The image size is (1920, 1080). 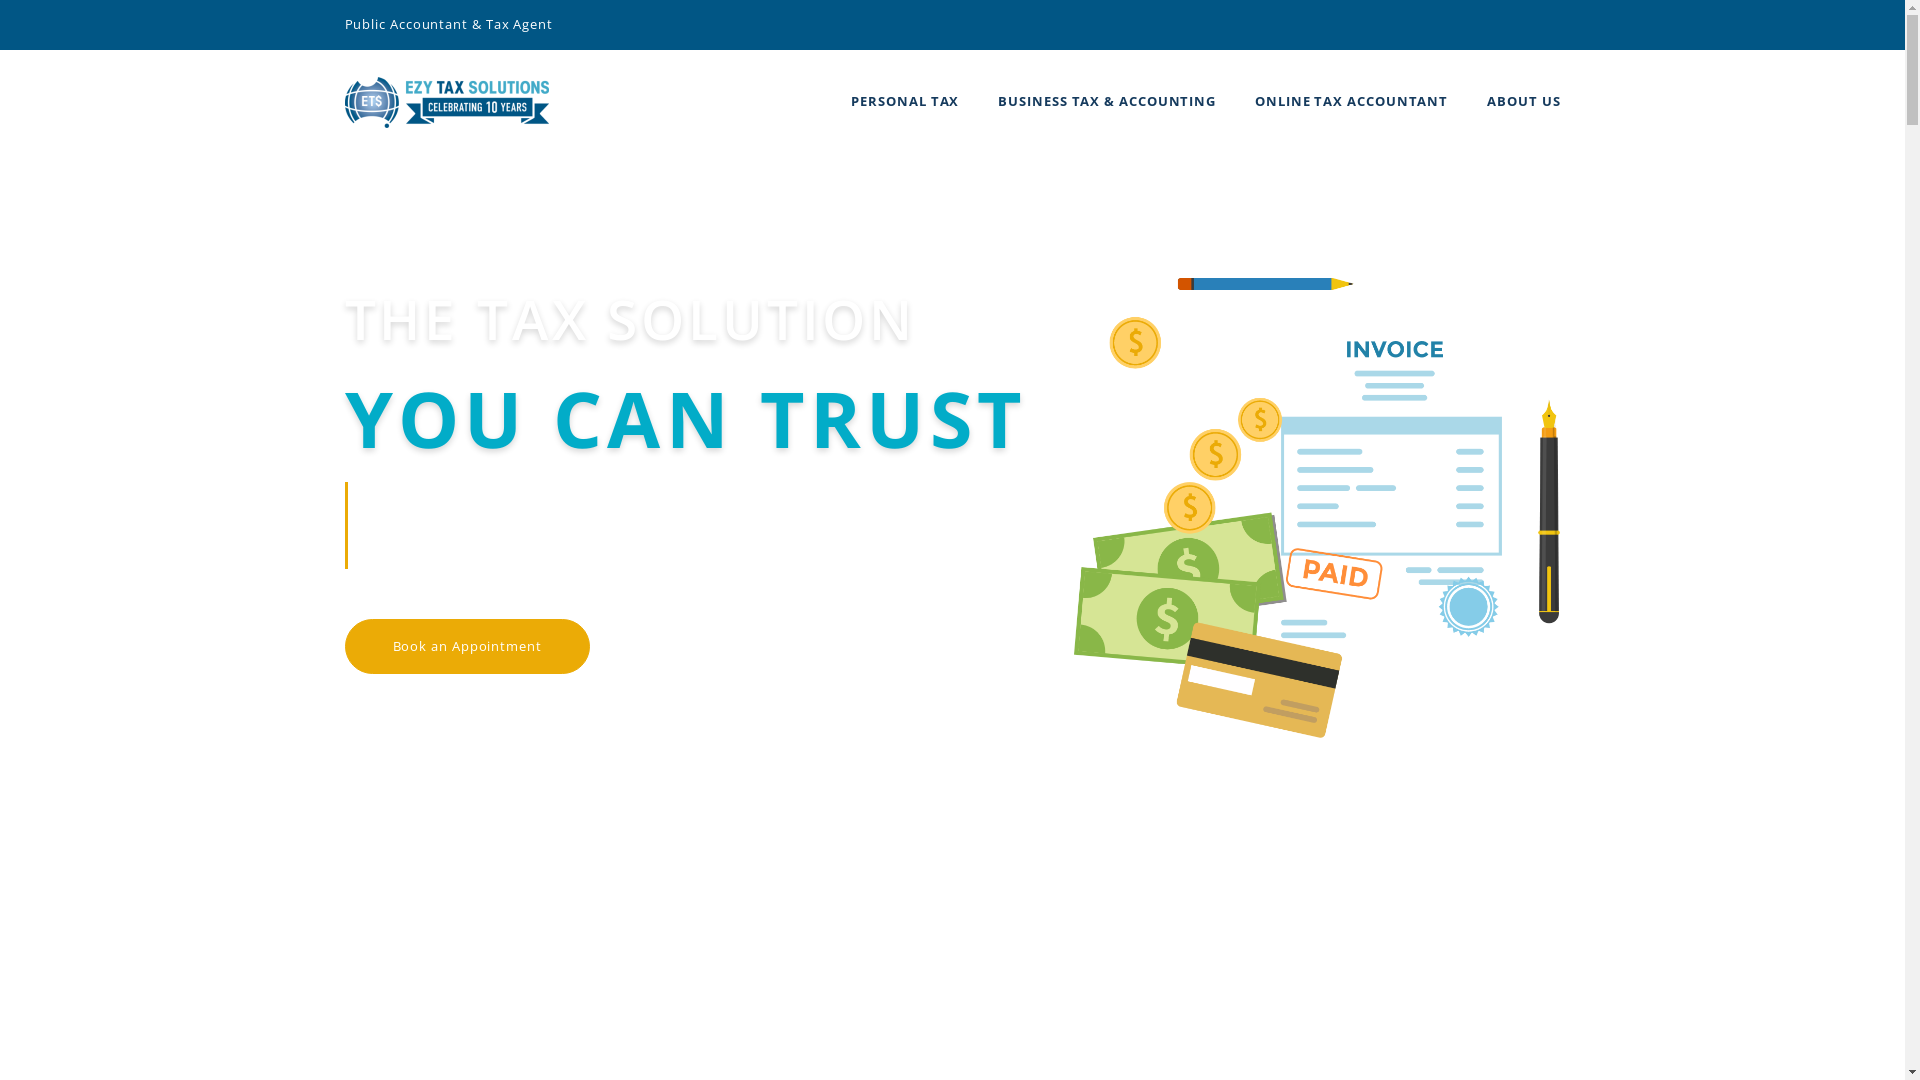 I want to click on Book an Appointment, so click(x=466, y=647).